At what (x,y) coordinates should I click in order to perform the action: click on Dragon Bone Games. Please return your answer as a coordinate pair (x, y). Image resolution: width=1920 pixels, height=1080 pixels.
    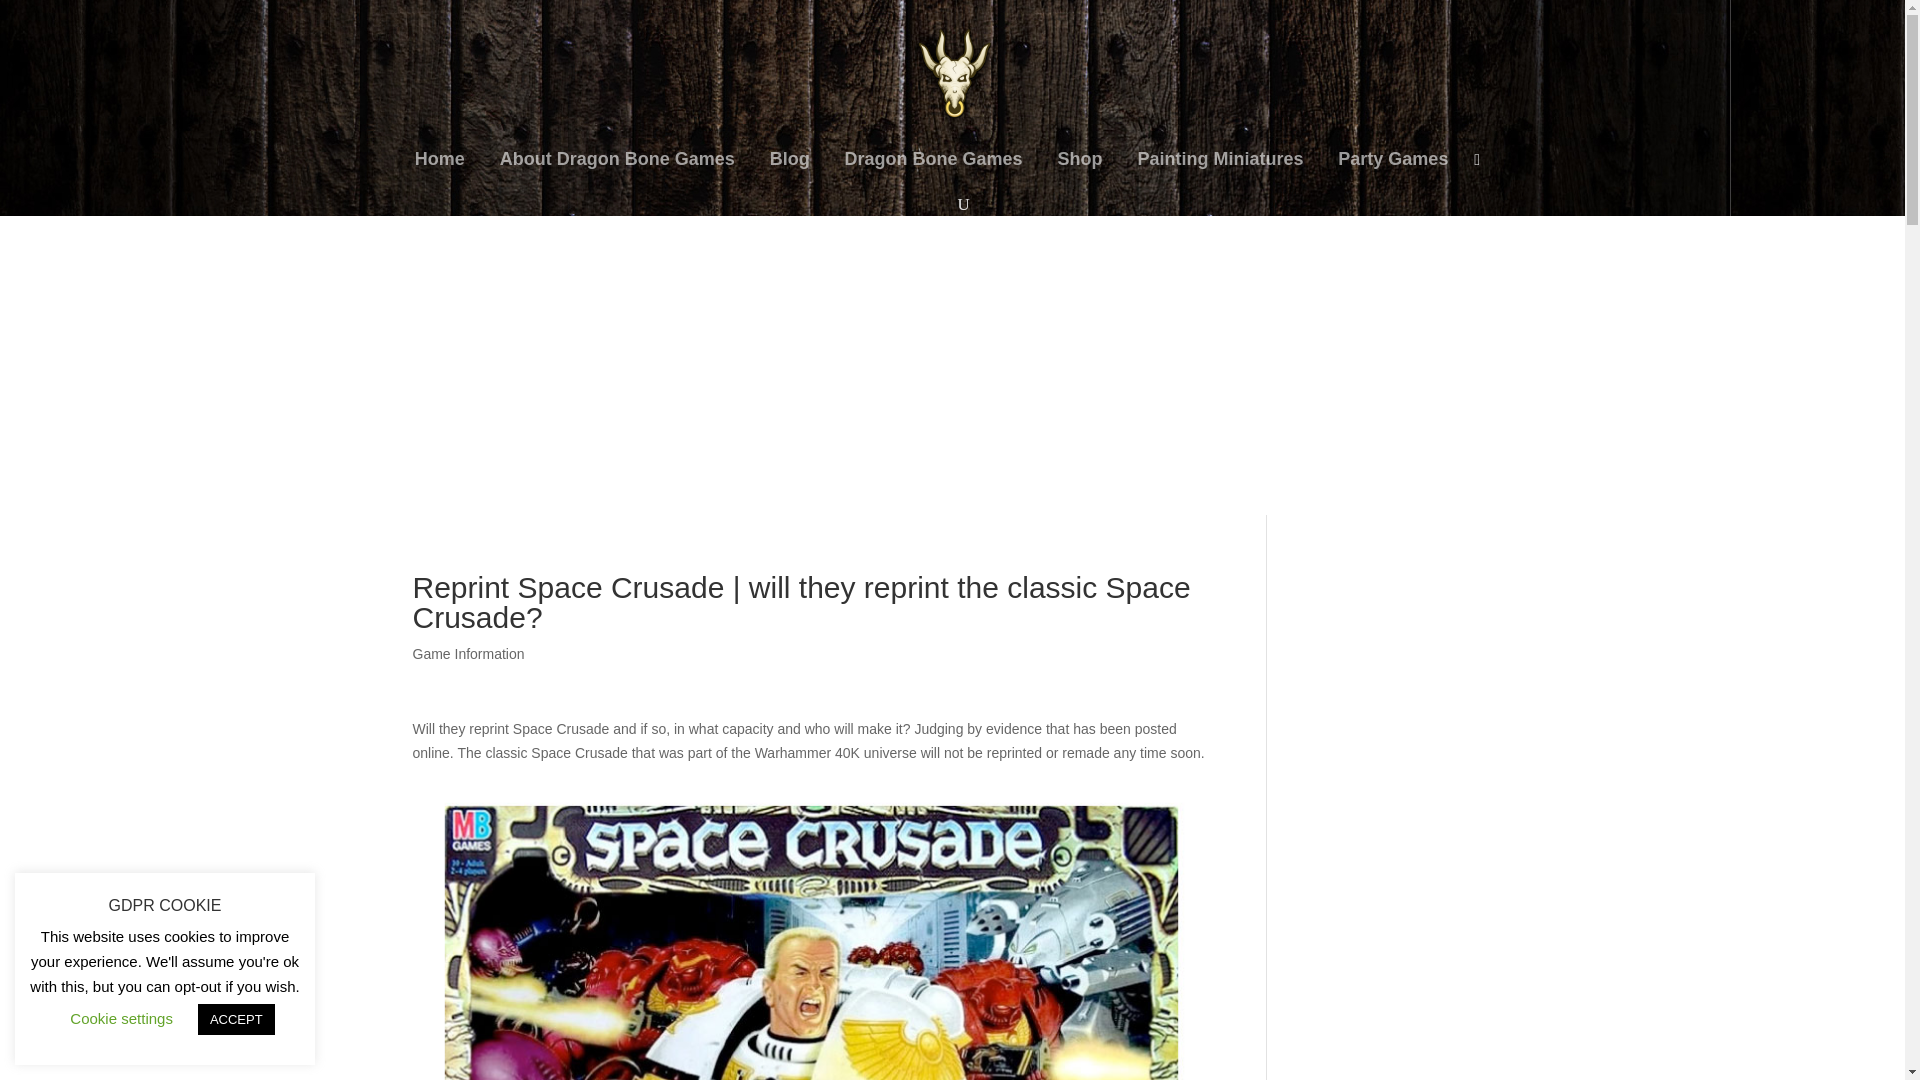
    Looking at the image, I should click on (934, 172).